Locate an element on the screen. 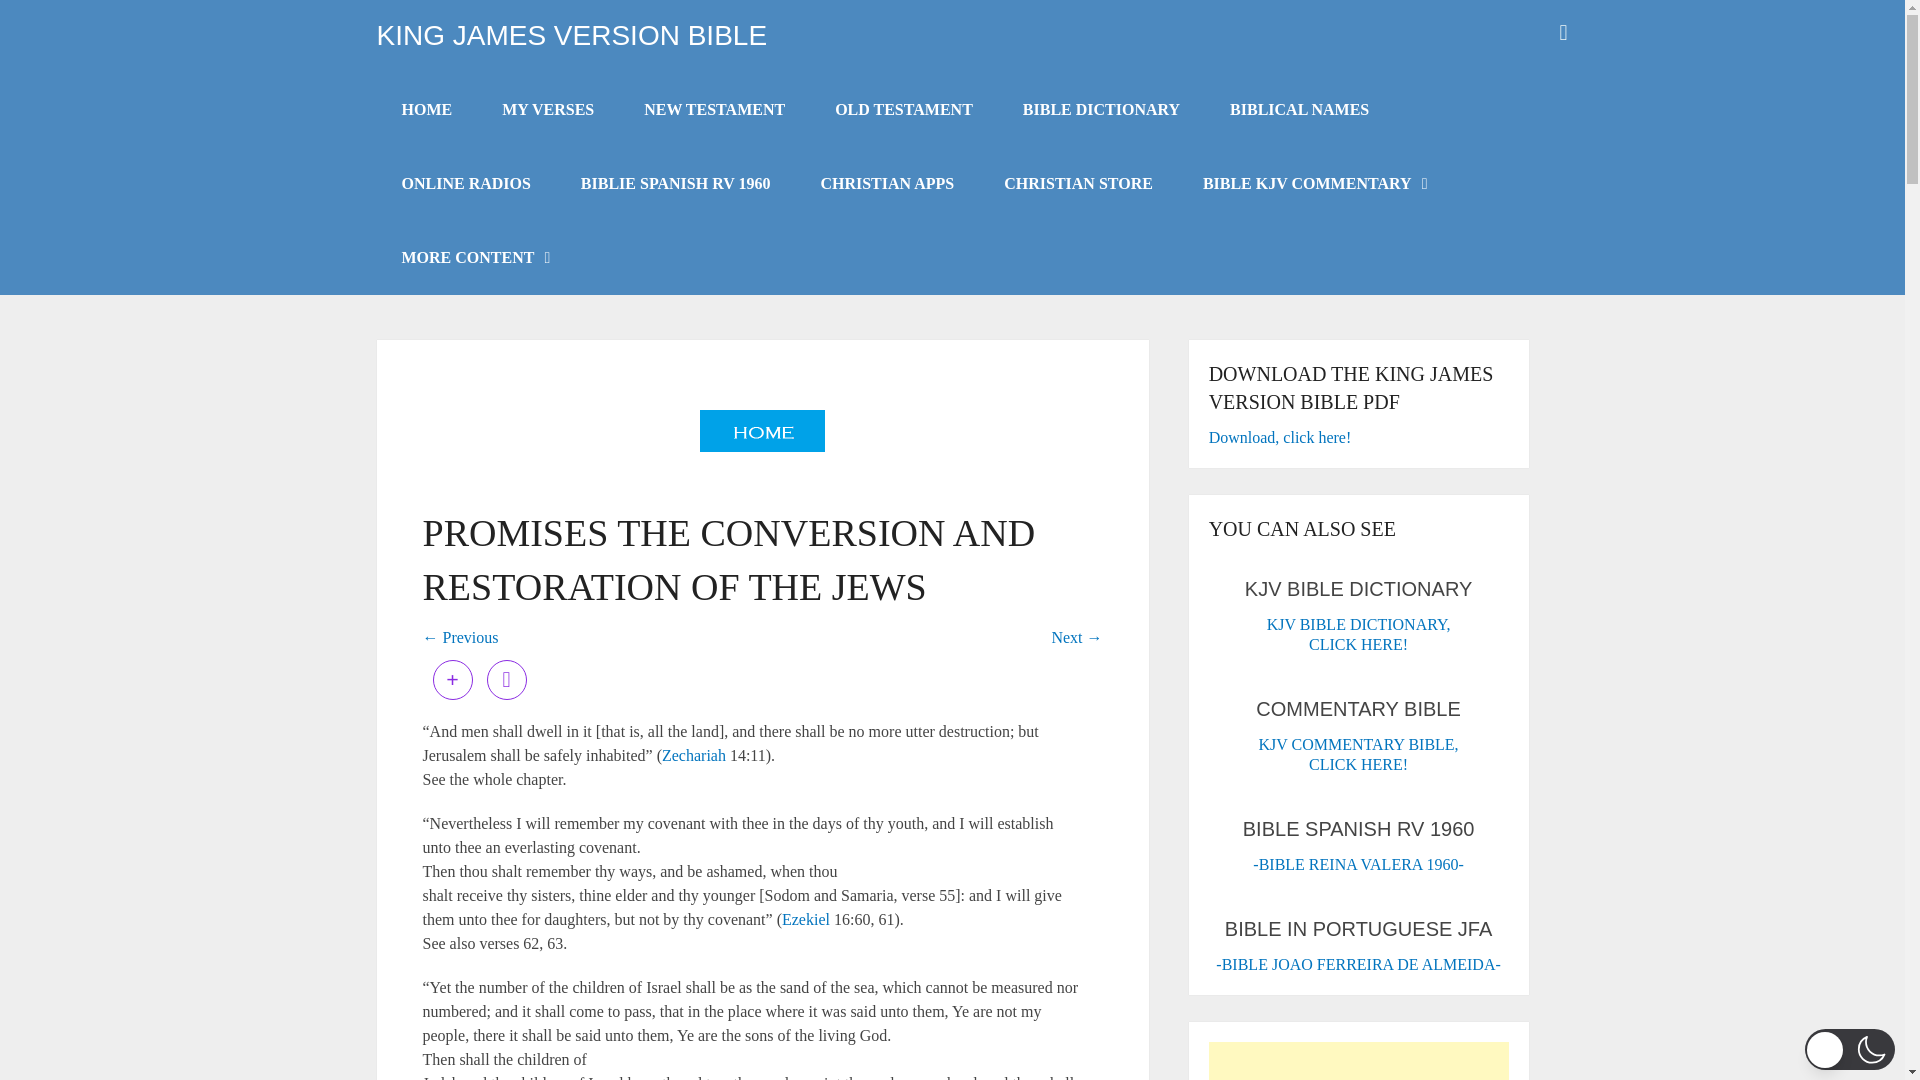  Zechariah is located at coordinates (694, 755).